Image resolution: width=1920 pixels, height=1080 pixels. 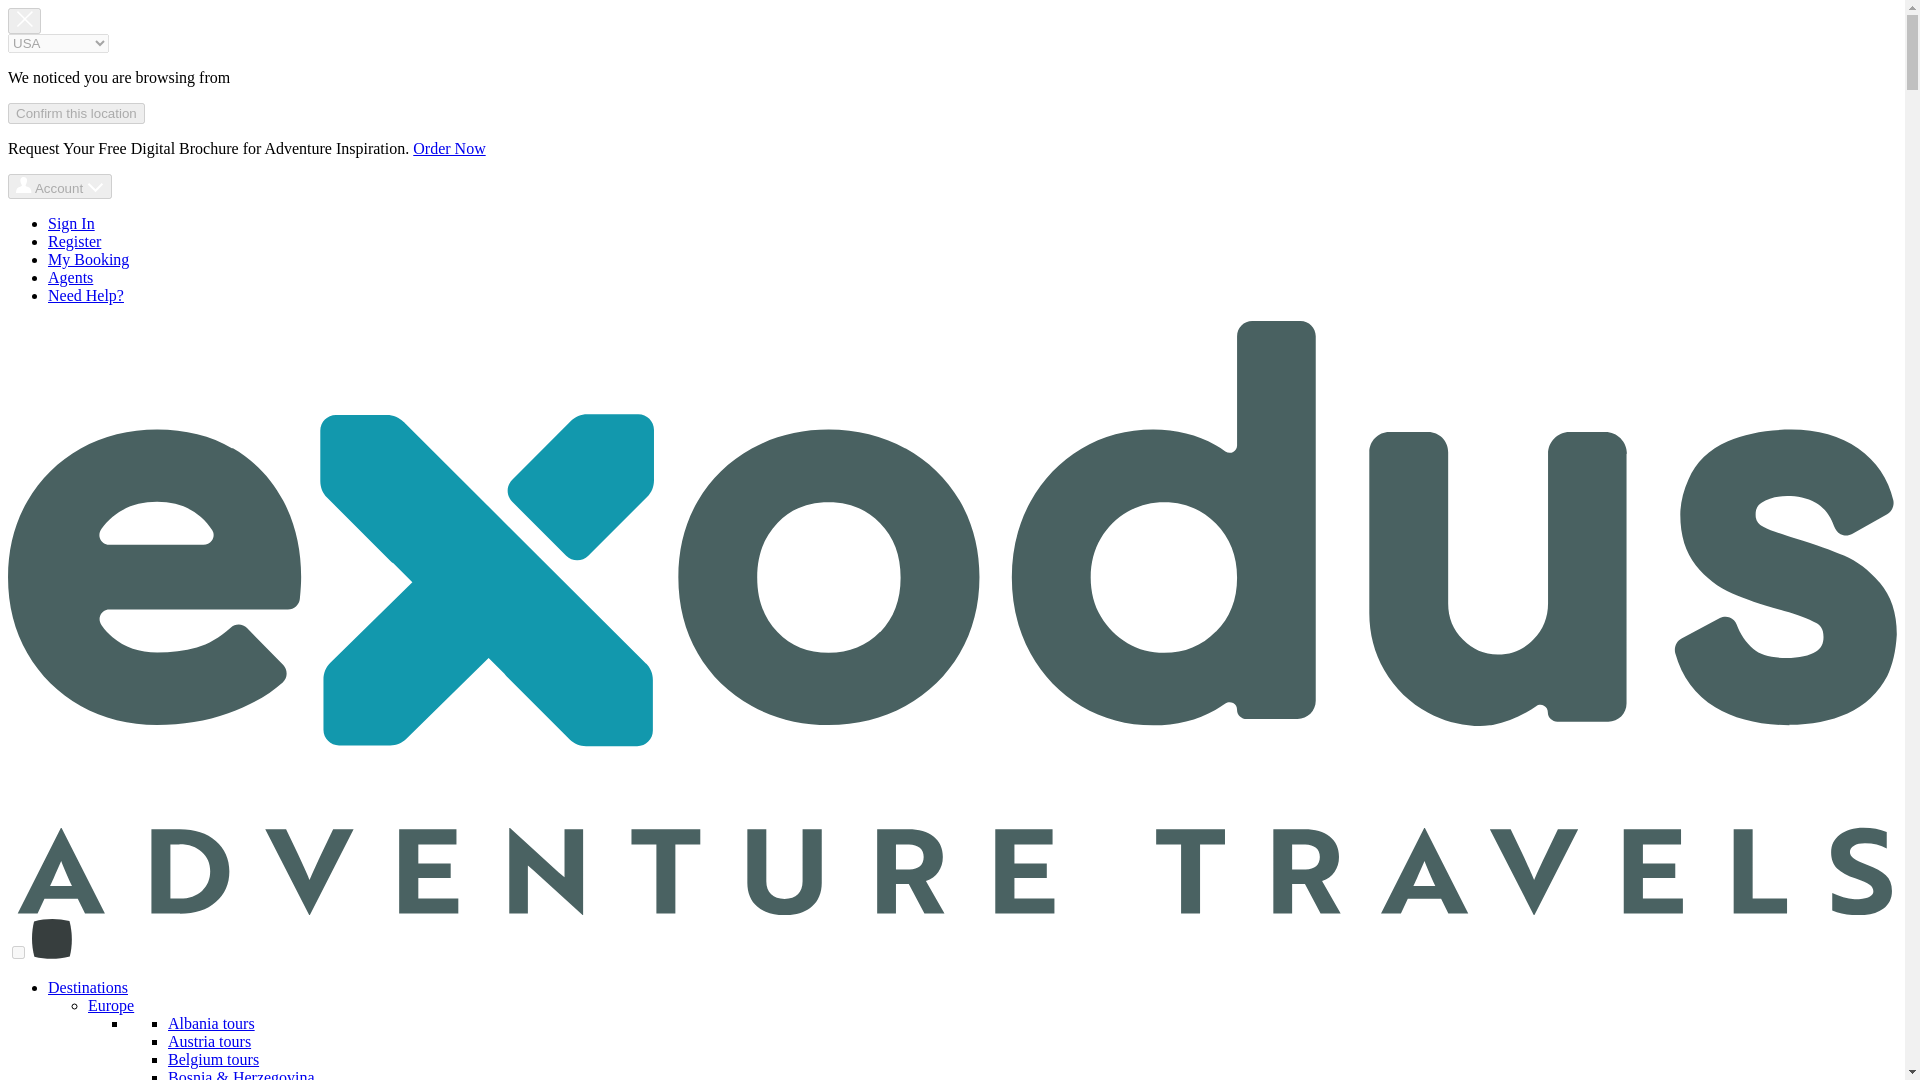 I want to click on Austria tours, so click(x=210, y=1040).